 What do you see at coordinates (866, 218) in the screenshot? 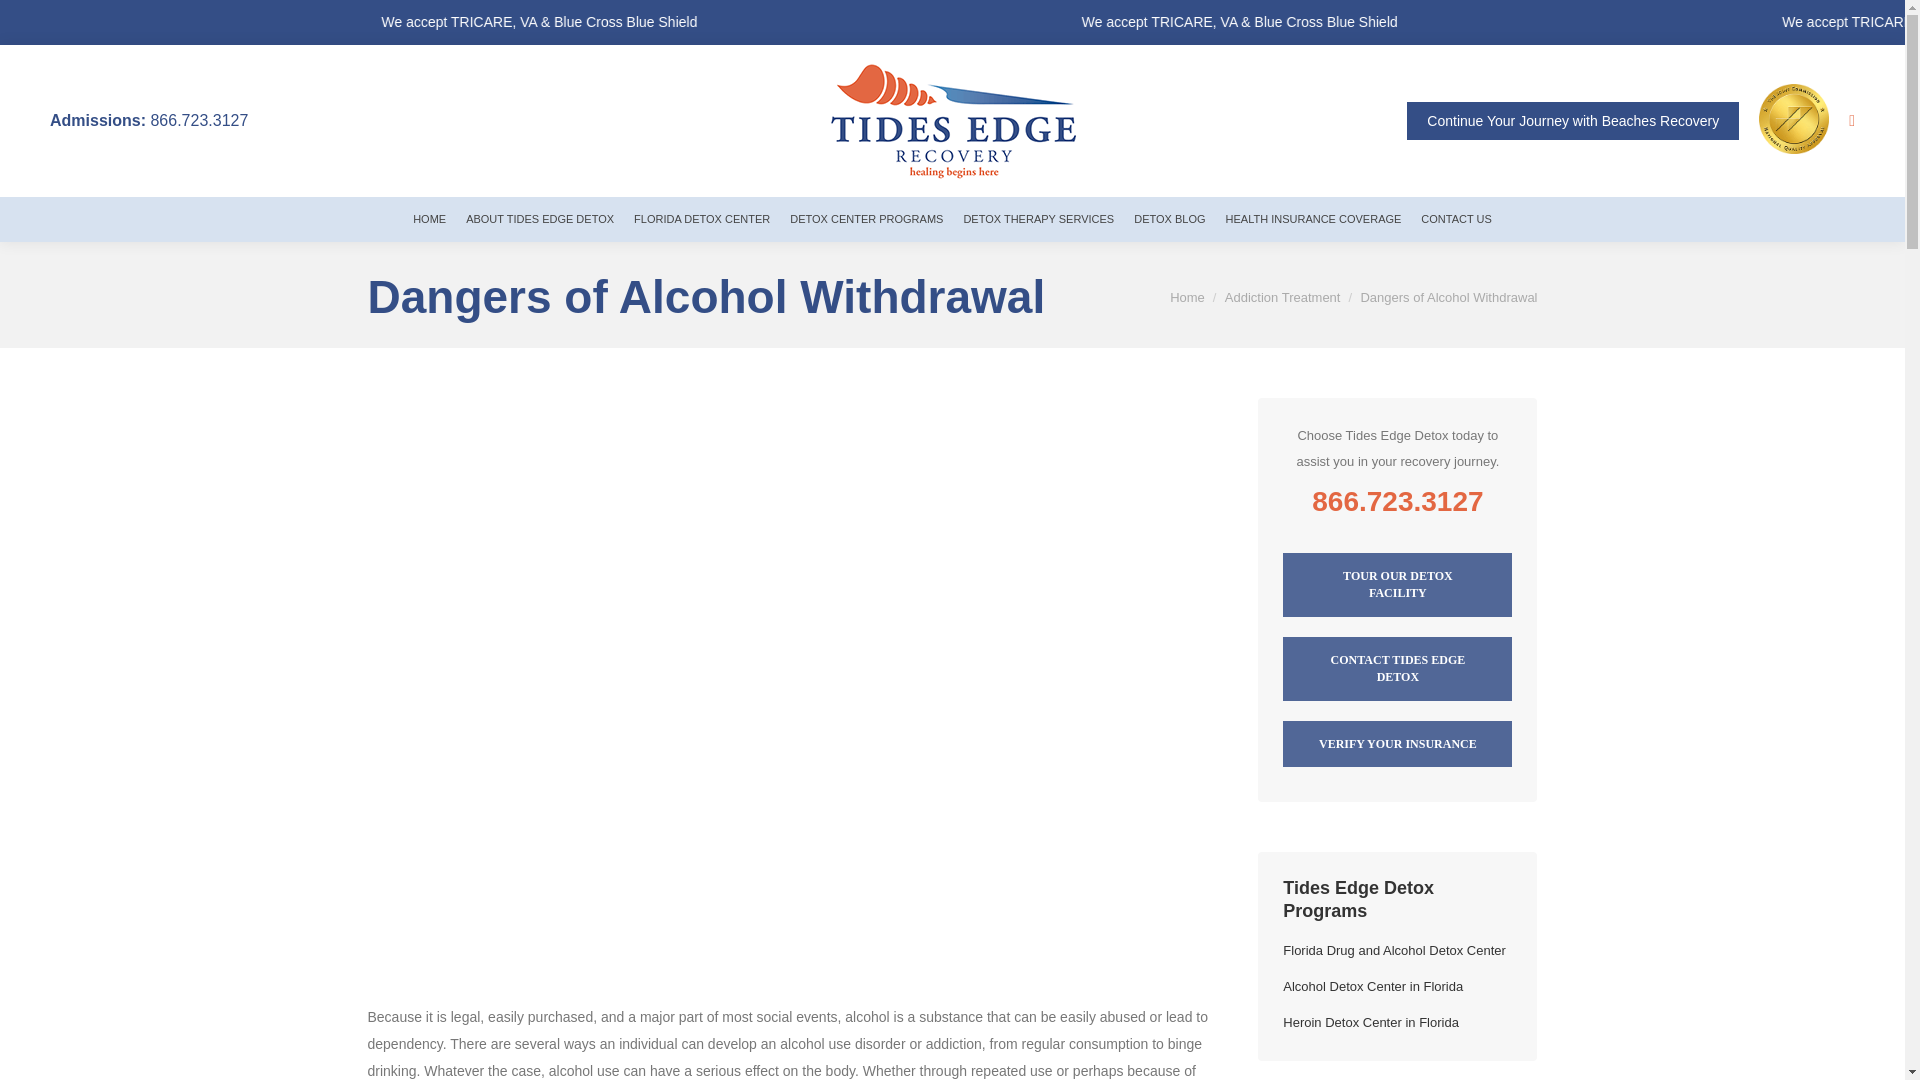
I see `DETOX CENTER PROGRAMS` at bounding box center [866, 218].